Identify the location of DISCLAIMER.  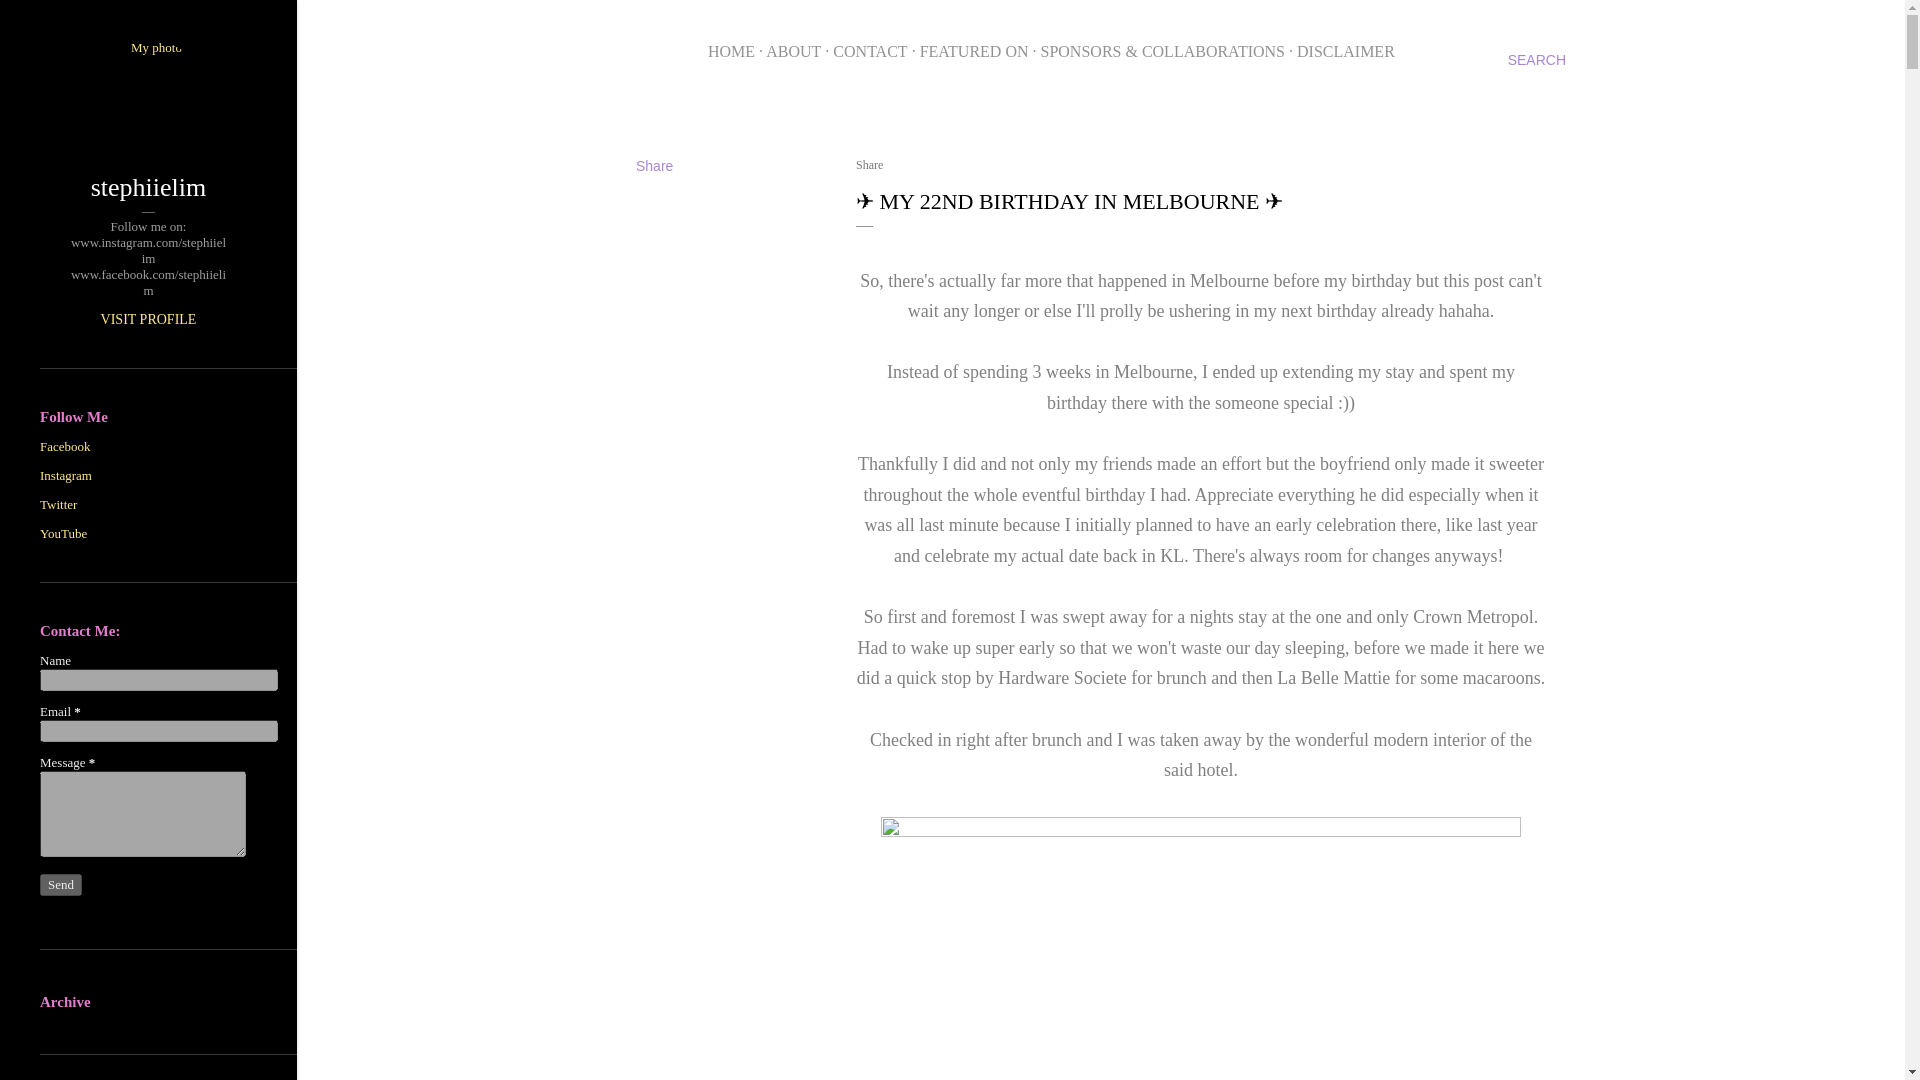
(1346, 52).